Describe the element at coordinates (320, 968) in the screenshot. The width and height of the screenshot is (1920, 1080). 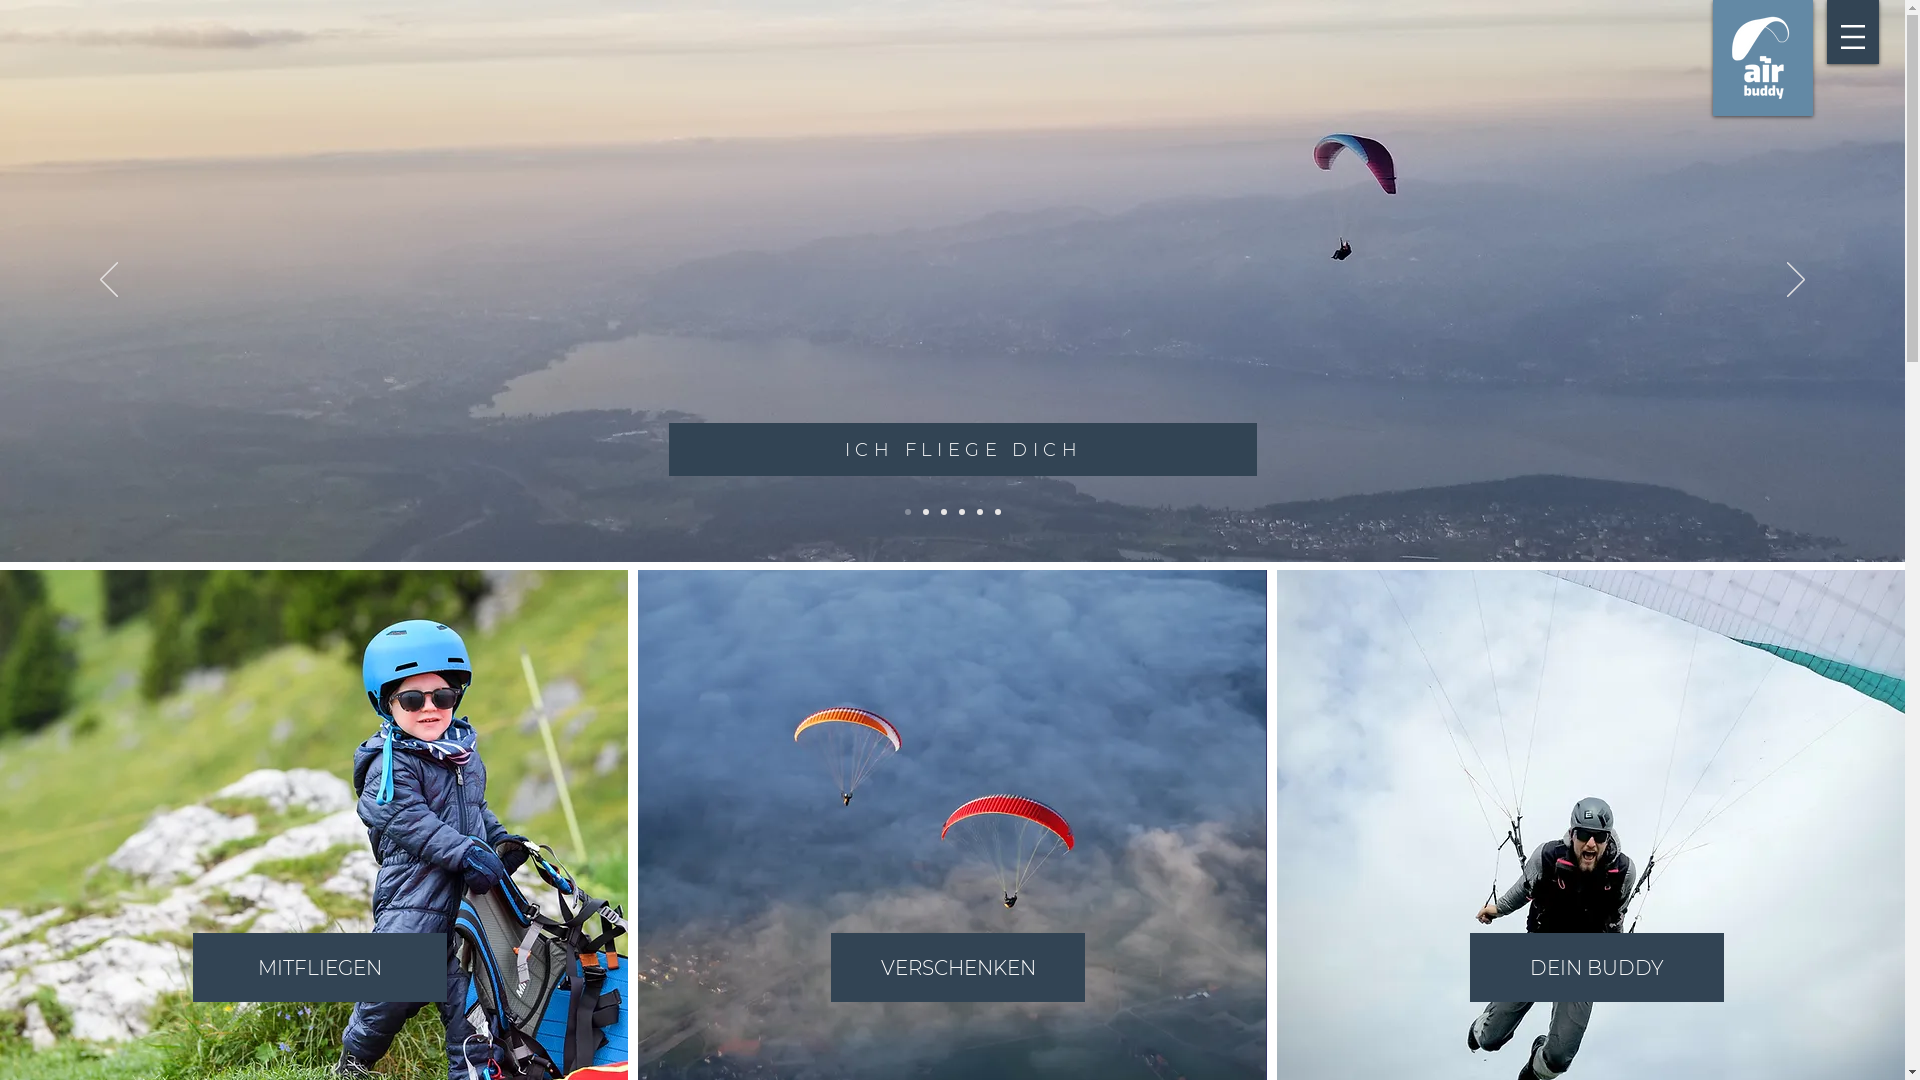
I see `MITFLIEGEN` at that location.